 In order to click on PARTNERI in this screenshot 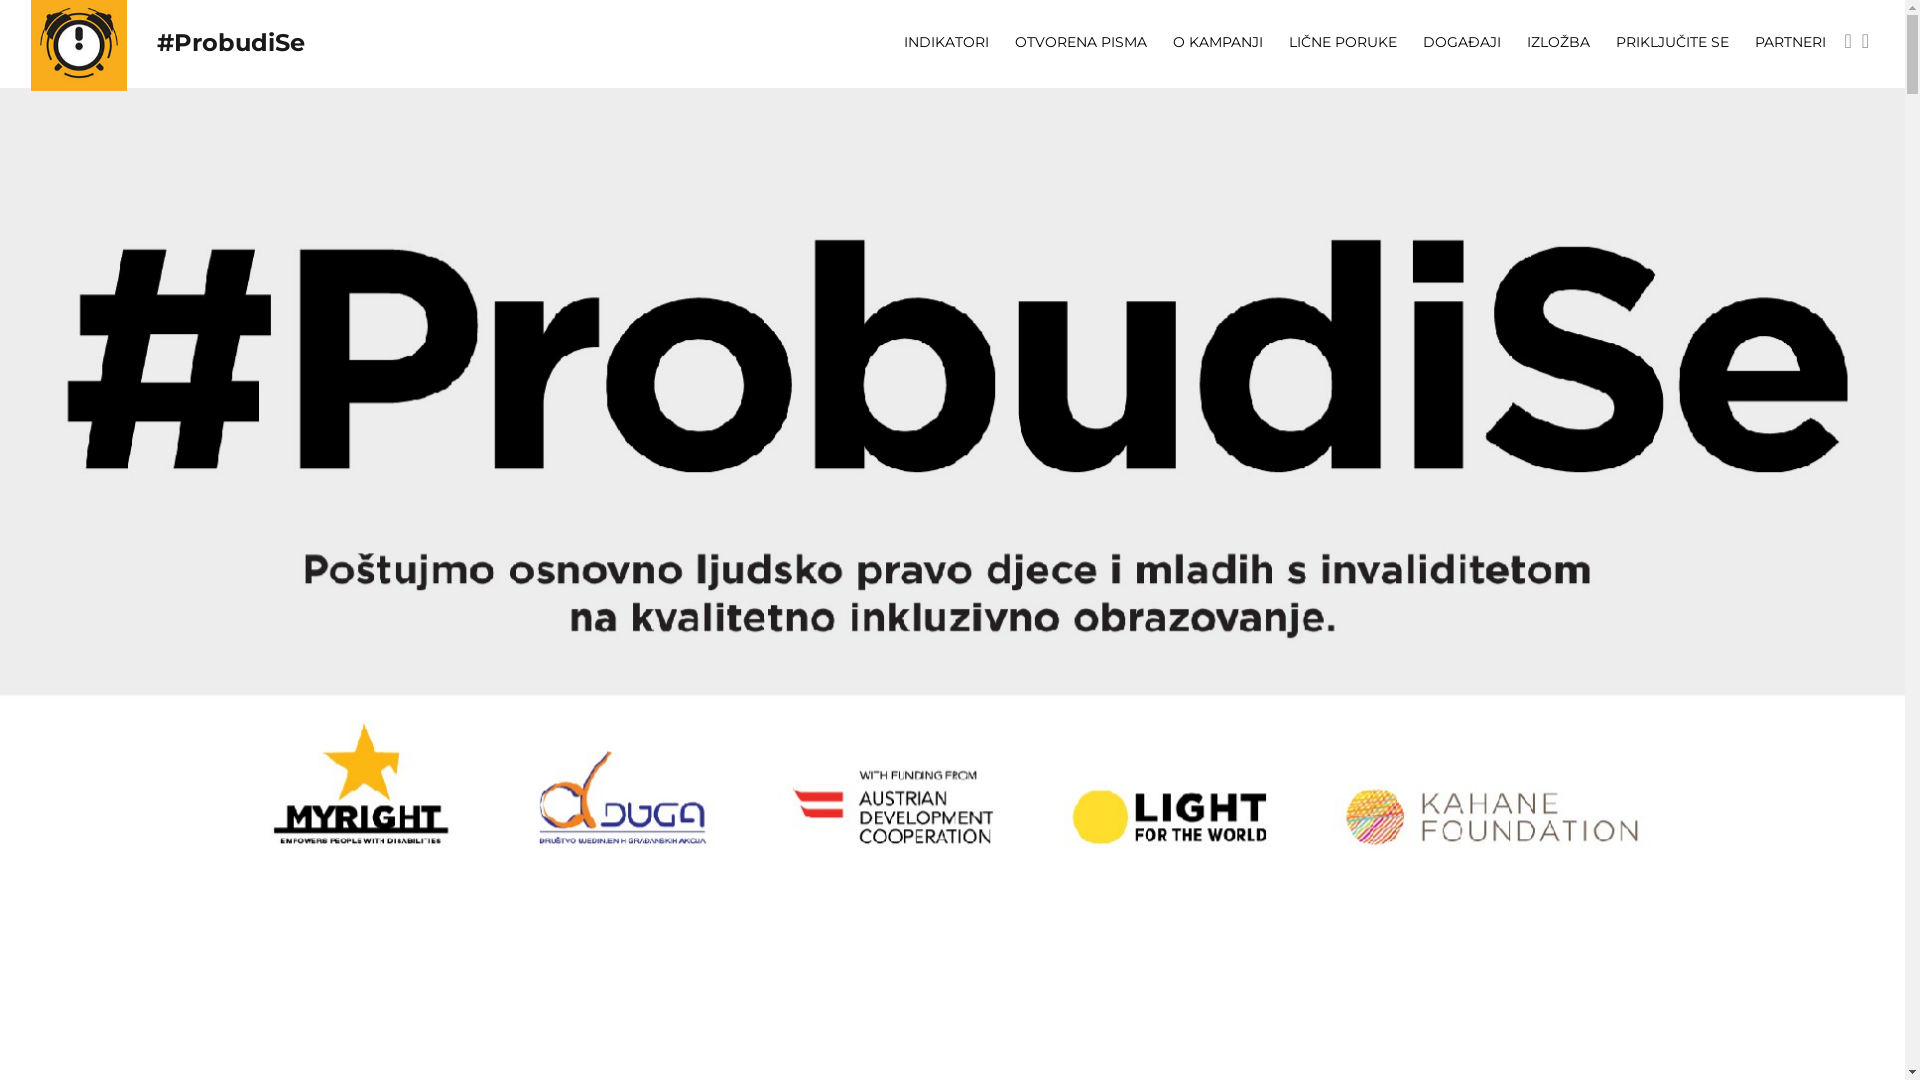, I will do `click(1790, 42)`.